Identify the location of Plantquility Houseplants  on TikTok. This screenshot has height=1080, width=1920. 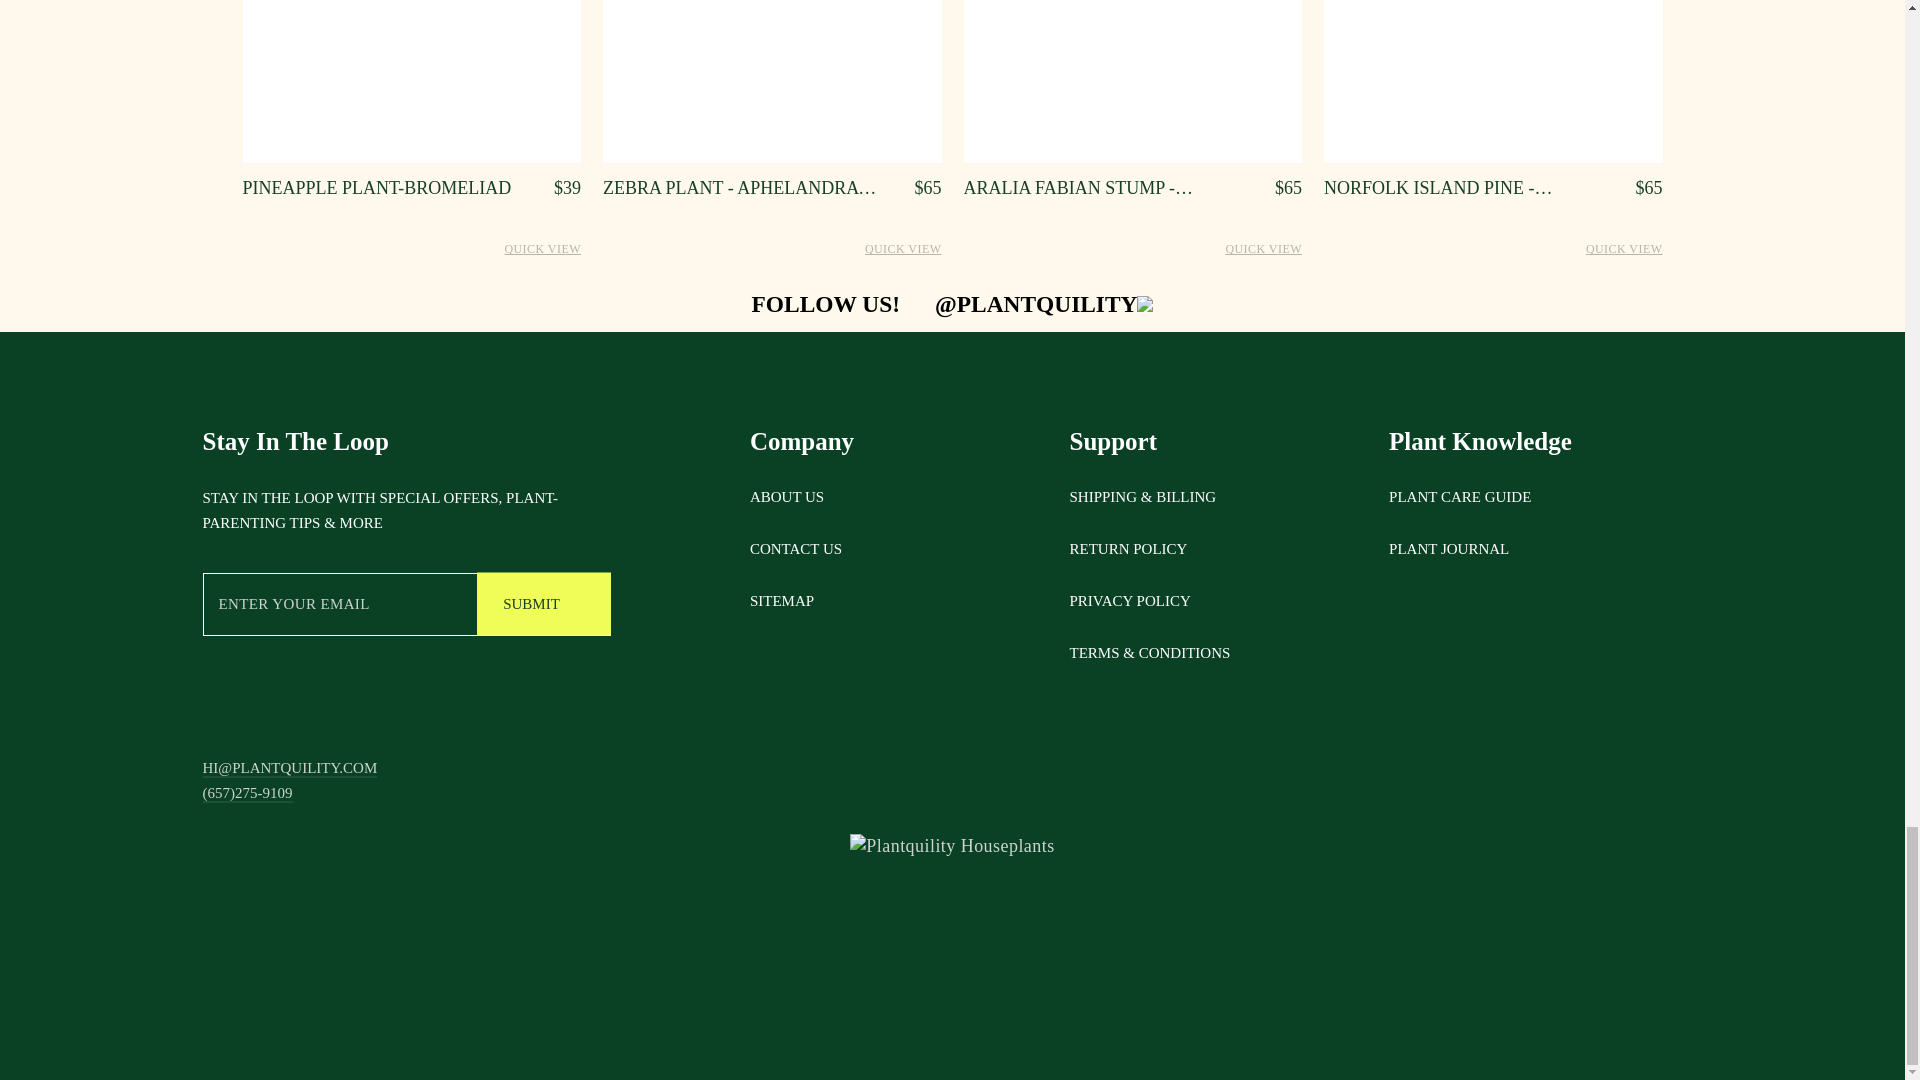
(878, 960).